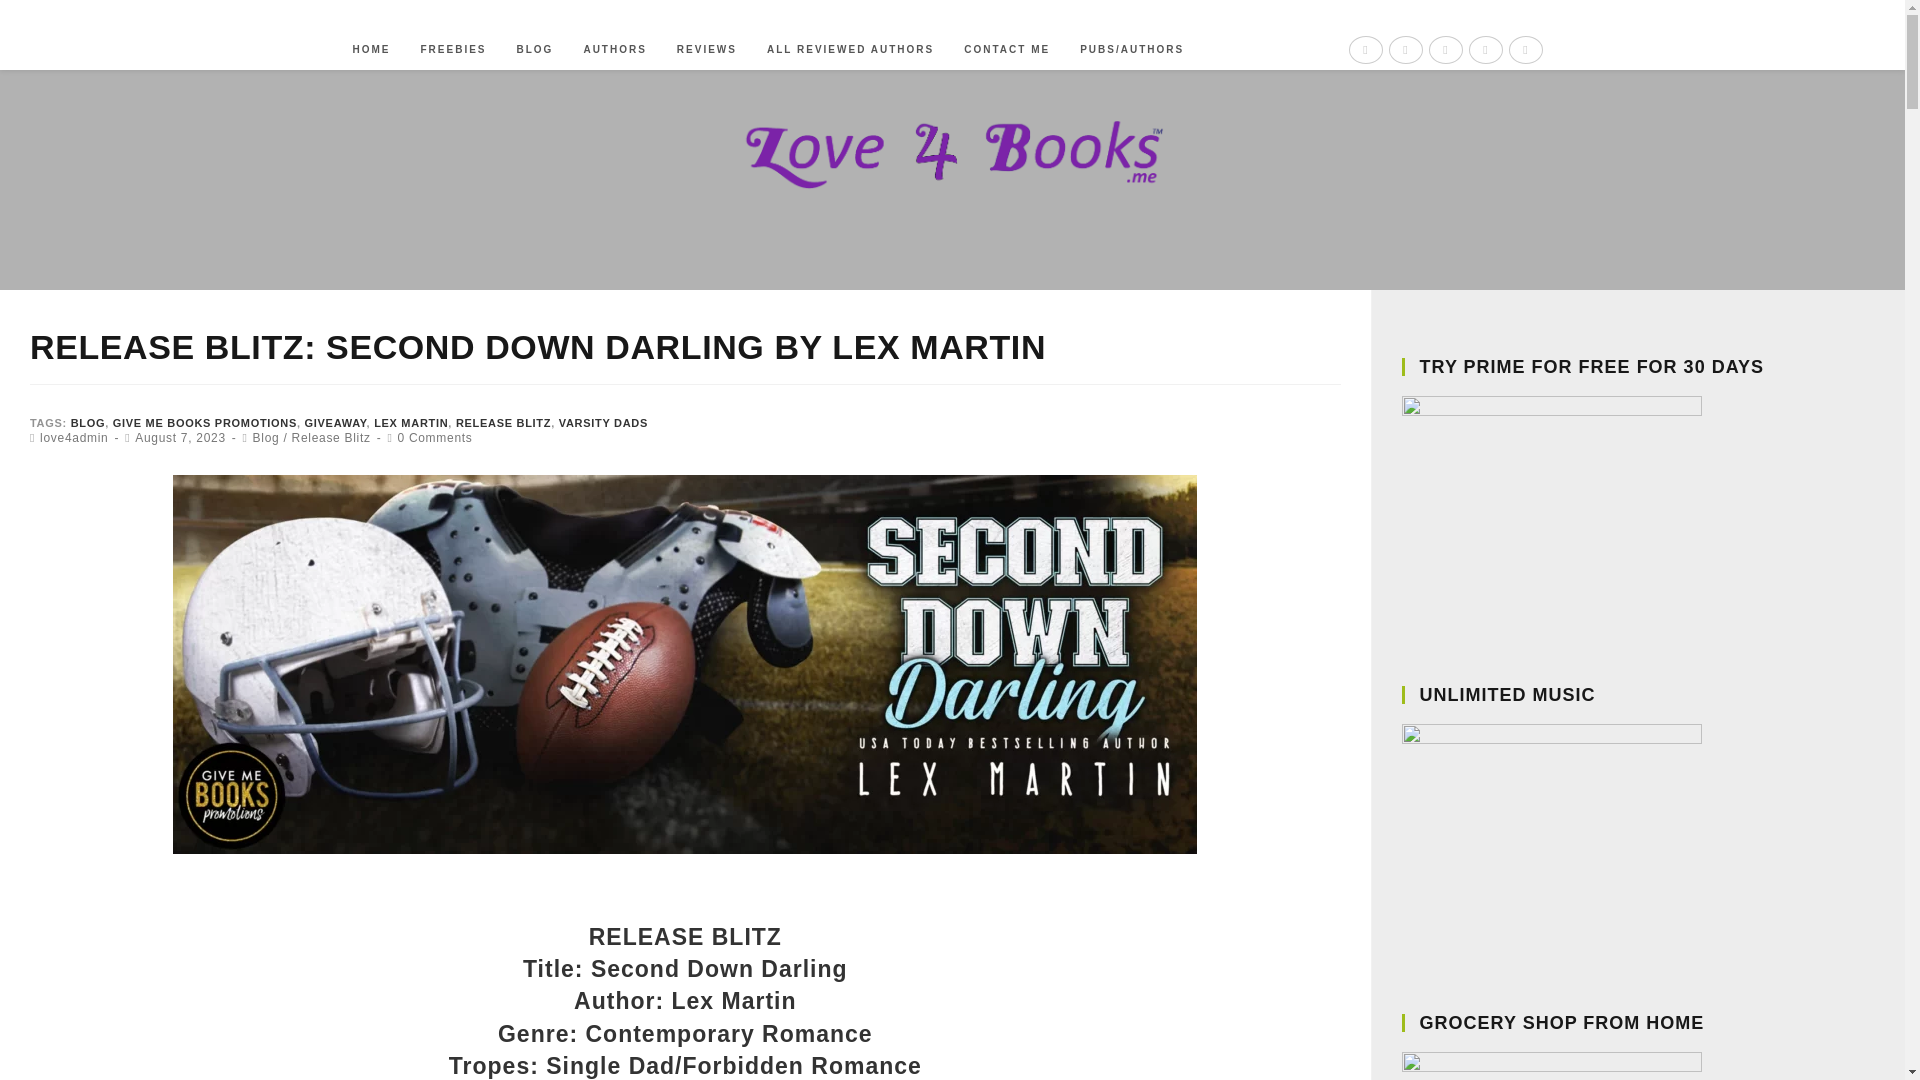  I want to click on REVIEWS, so click(707, 50).